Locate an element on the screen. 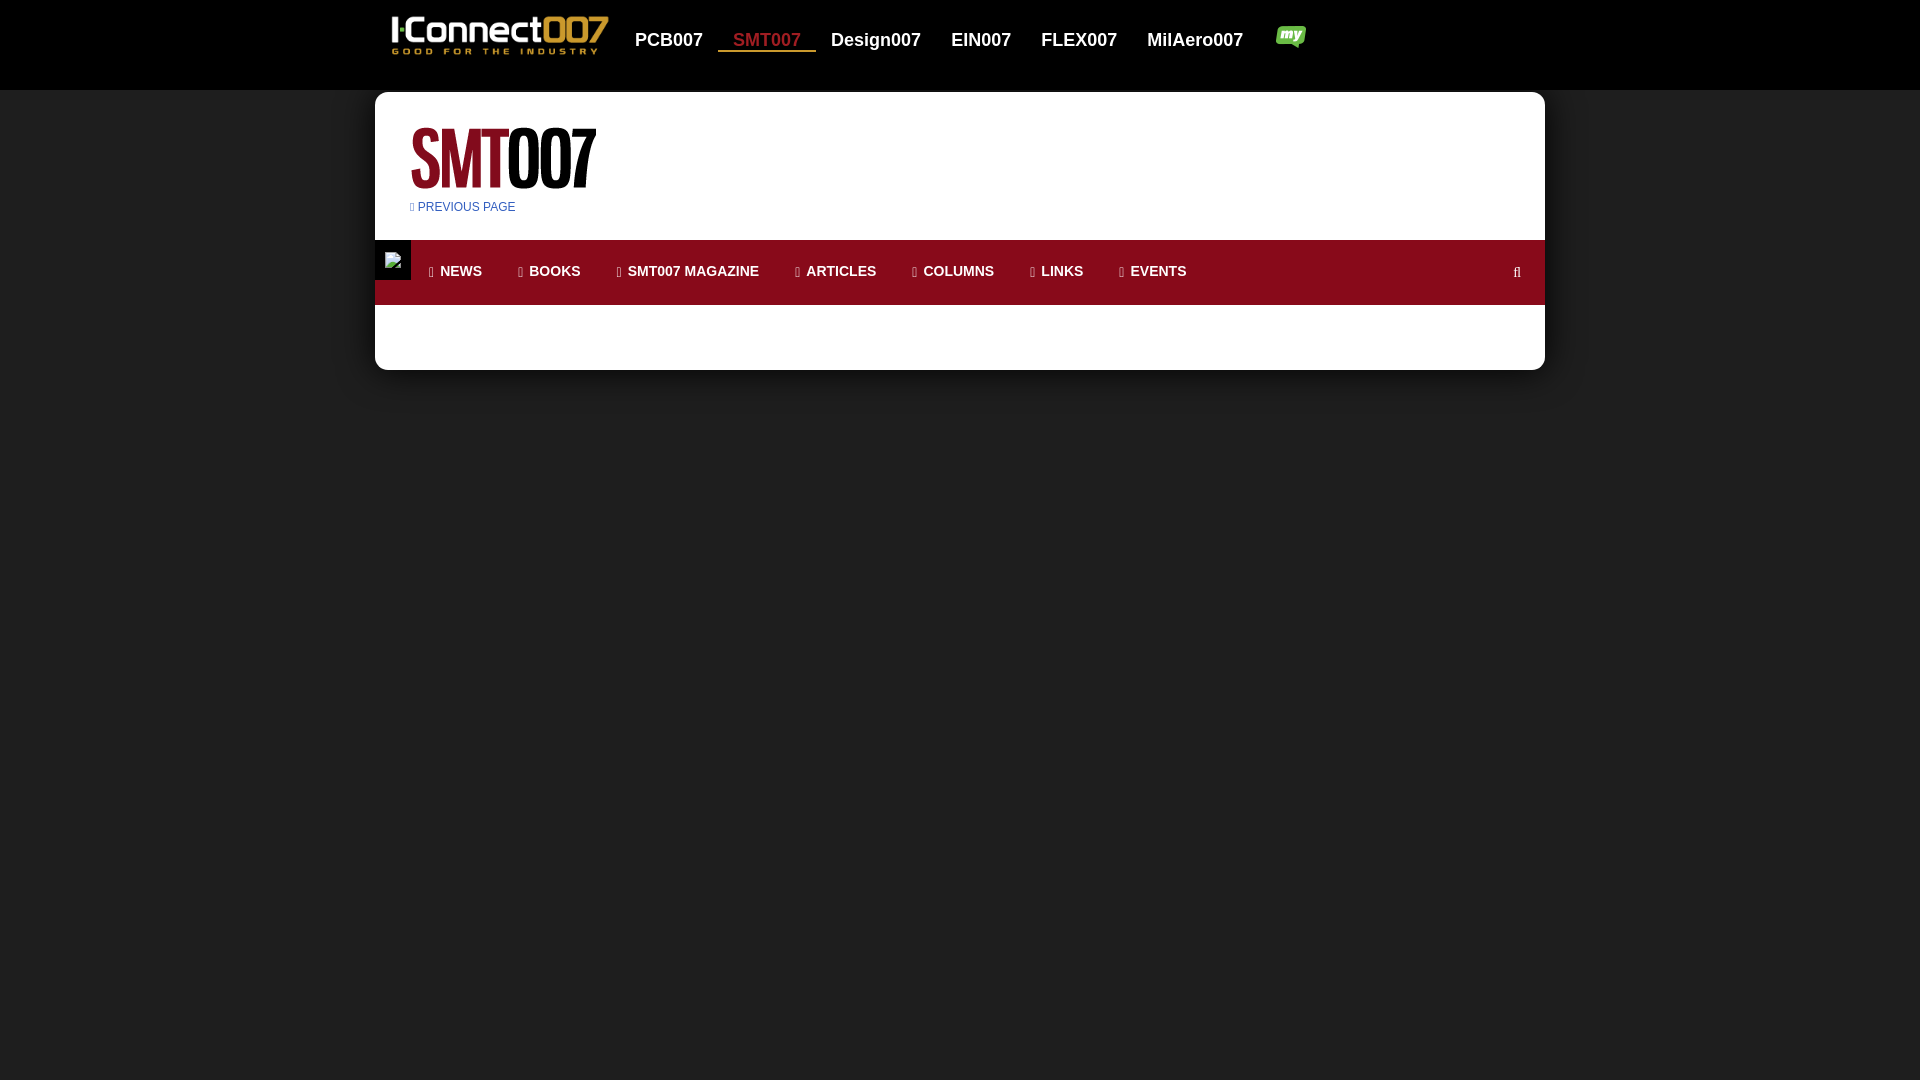  PREVIOUS PAGE is located at coordinates (463, 206).